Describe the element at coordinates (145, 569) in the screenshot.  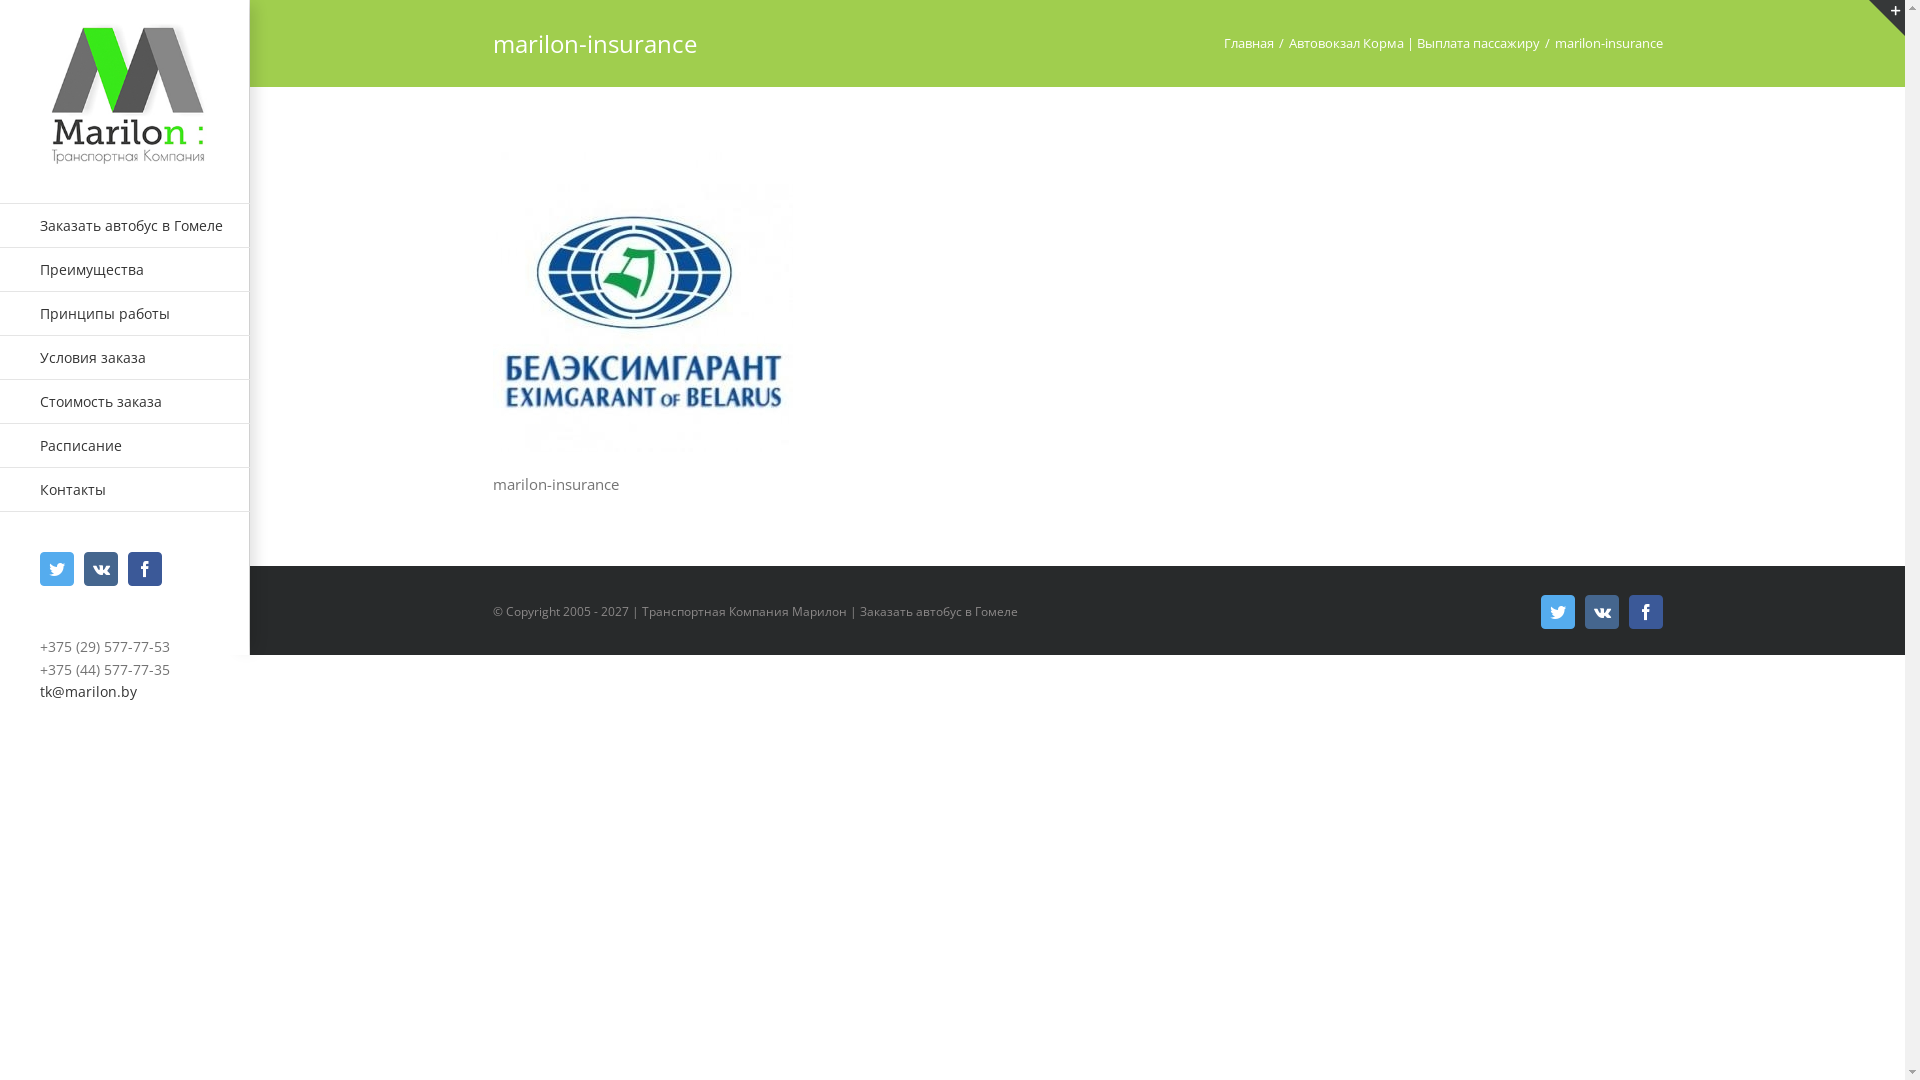
I see `Facebook` at that location.